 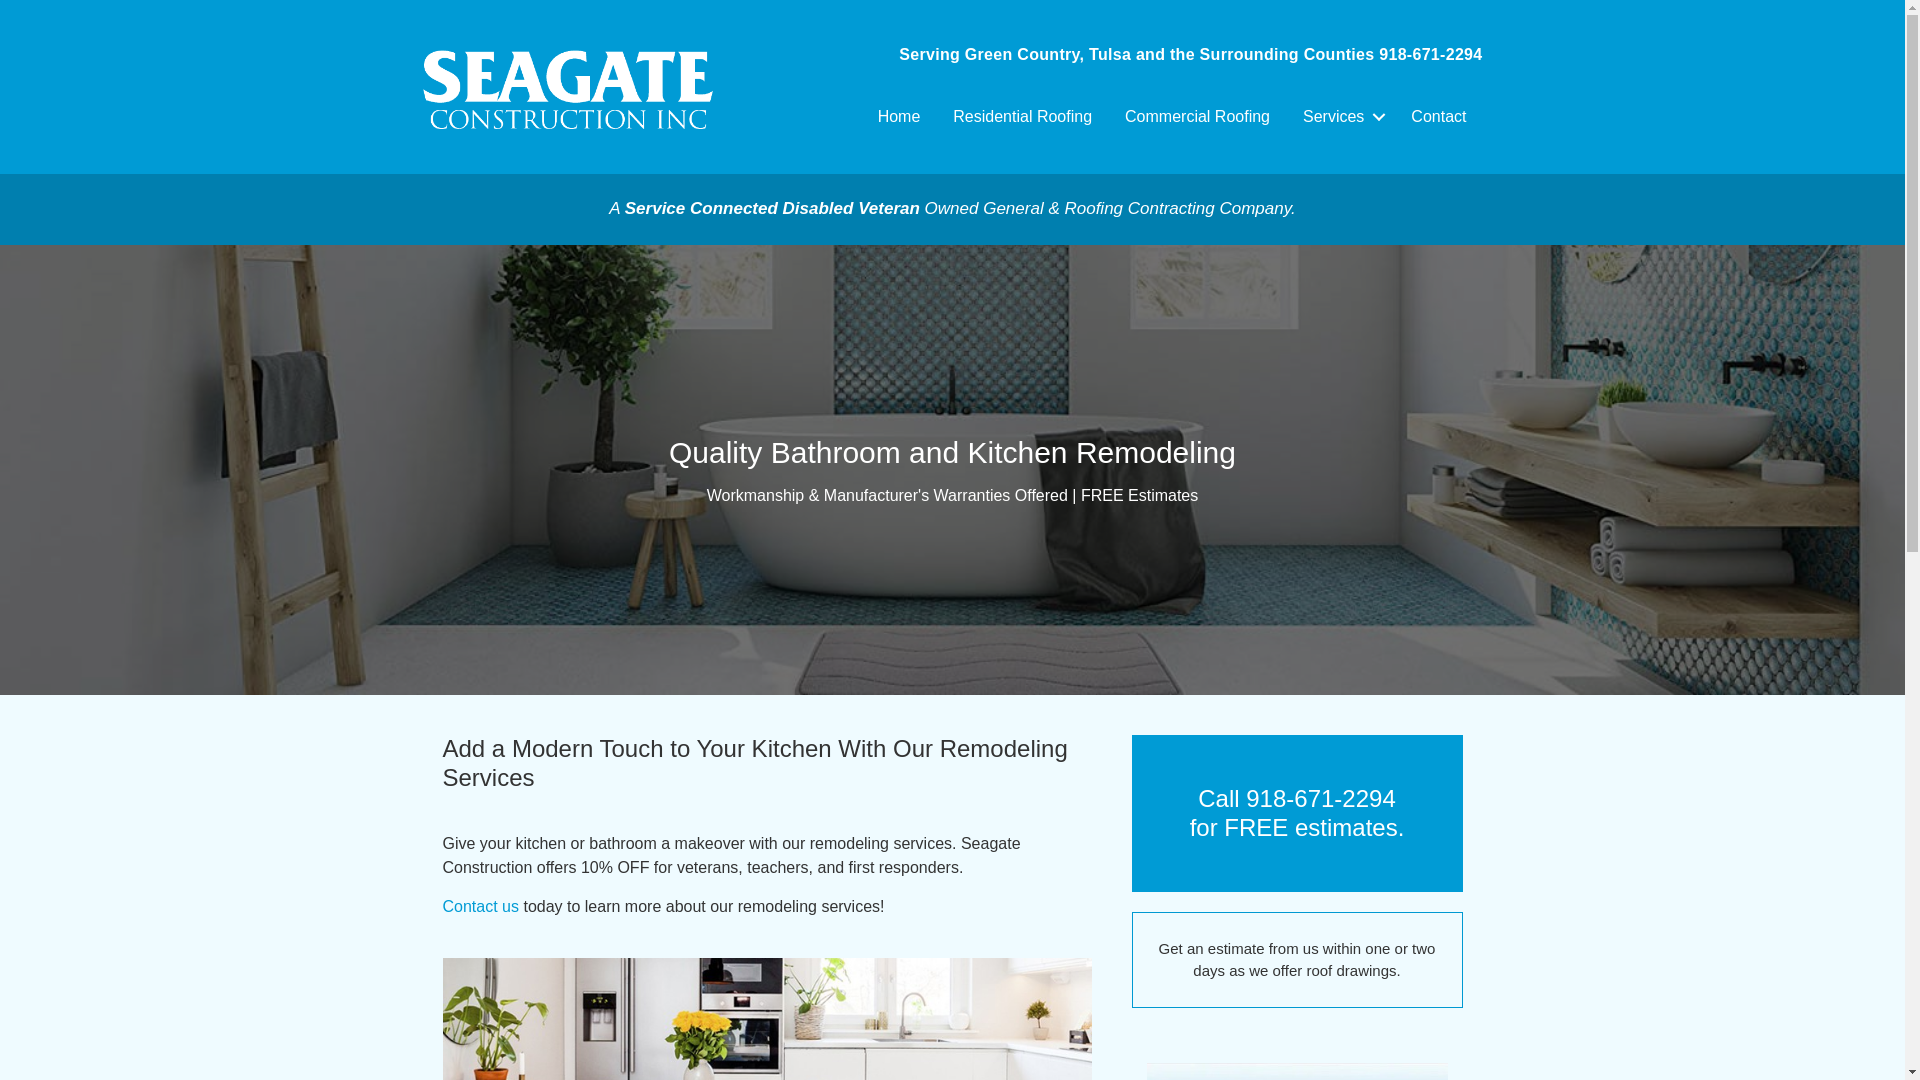 I want to click on Residential Roofing, so click(x=1022, y=116).